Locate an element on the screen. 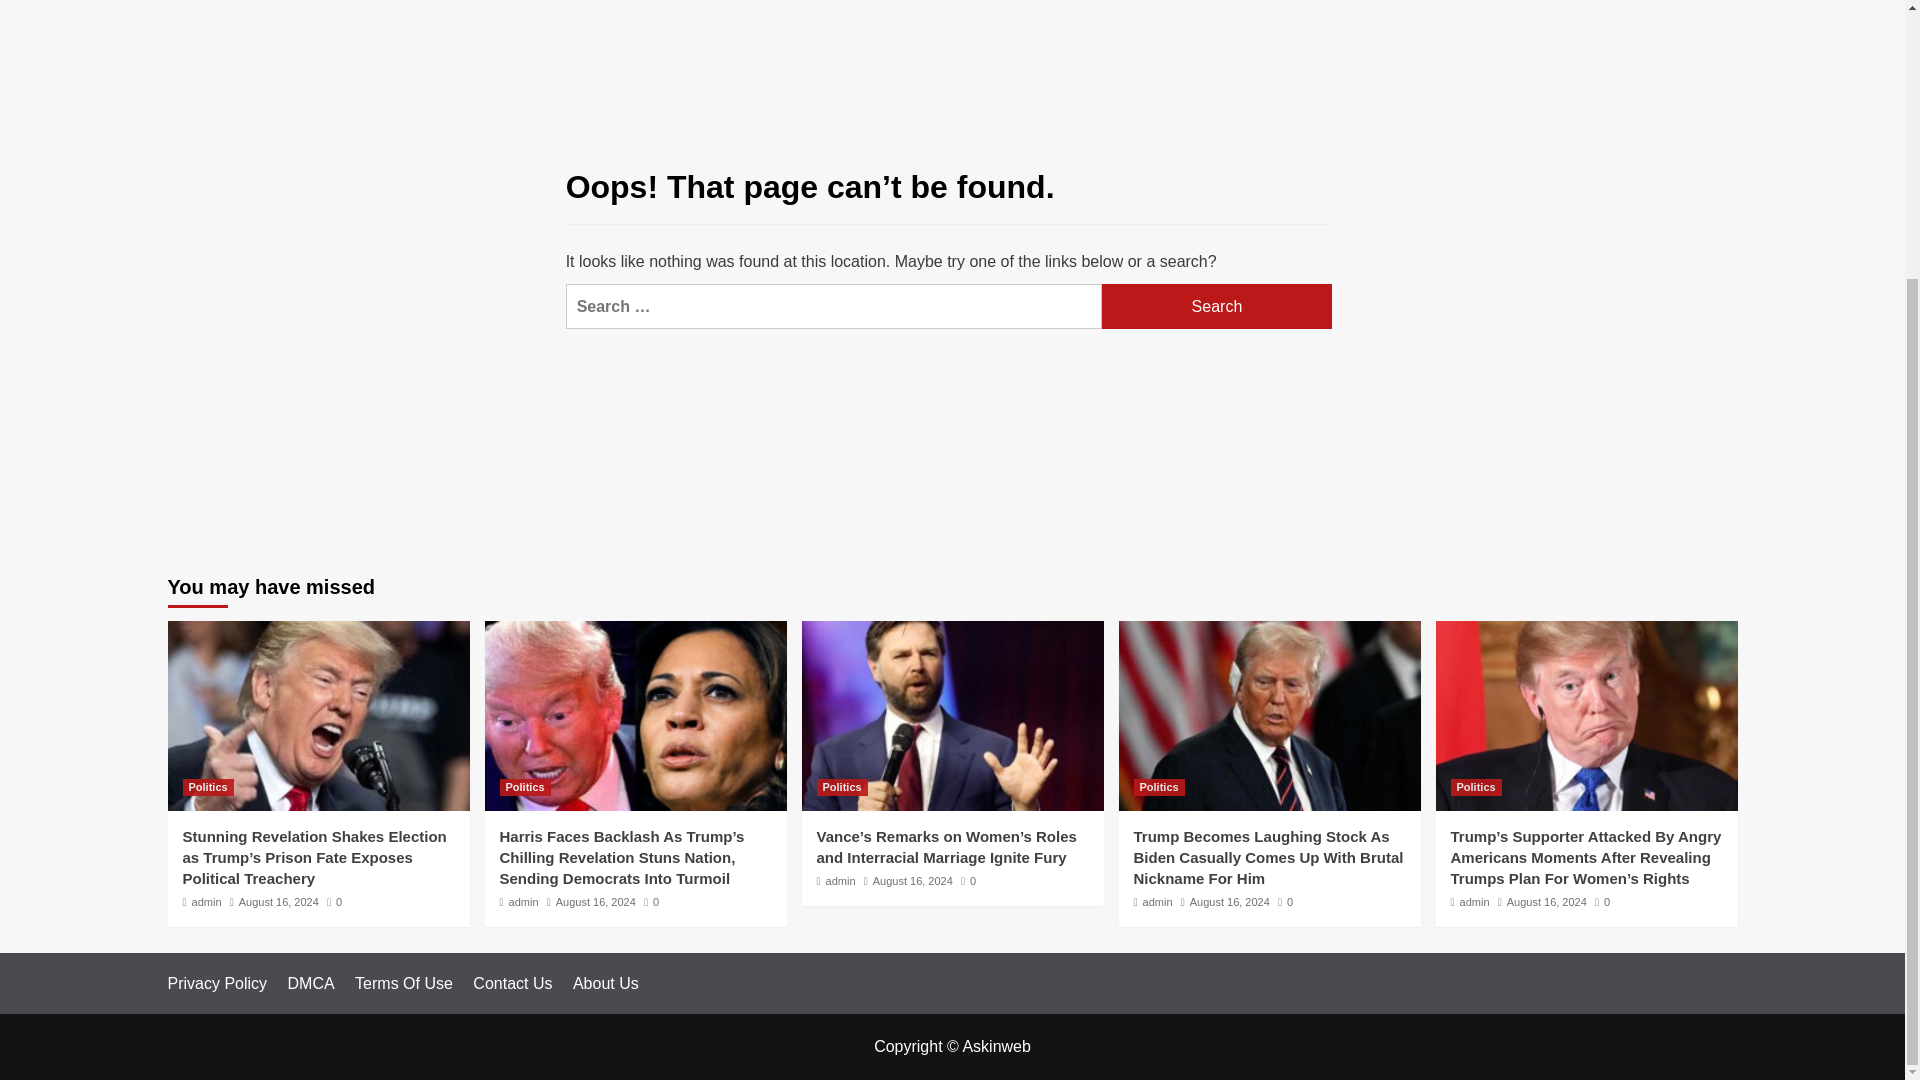 This screenshot has width=1920, height=1080. August 16, 2024 is located at coordinates (596, 902).